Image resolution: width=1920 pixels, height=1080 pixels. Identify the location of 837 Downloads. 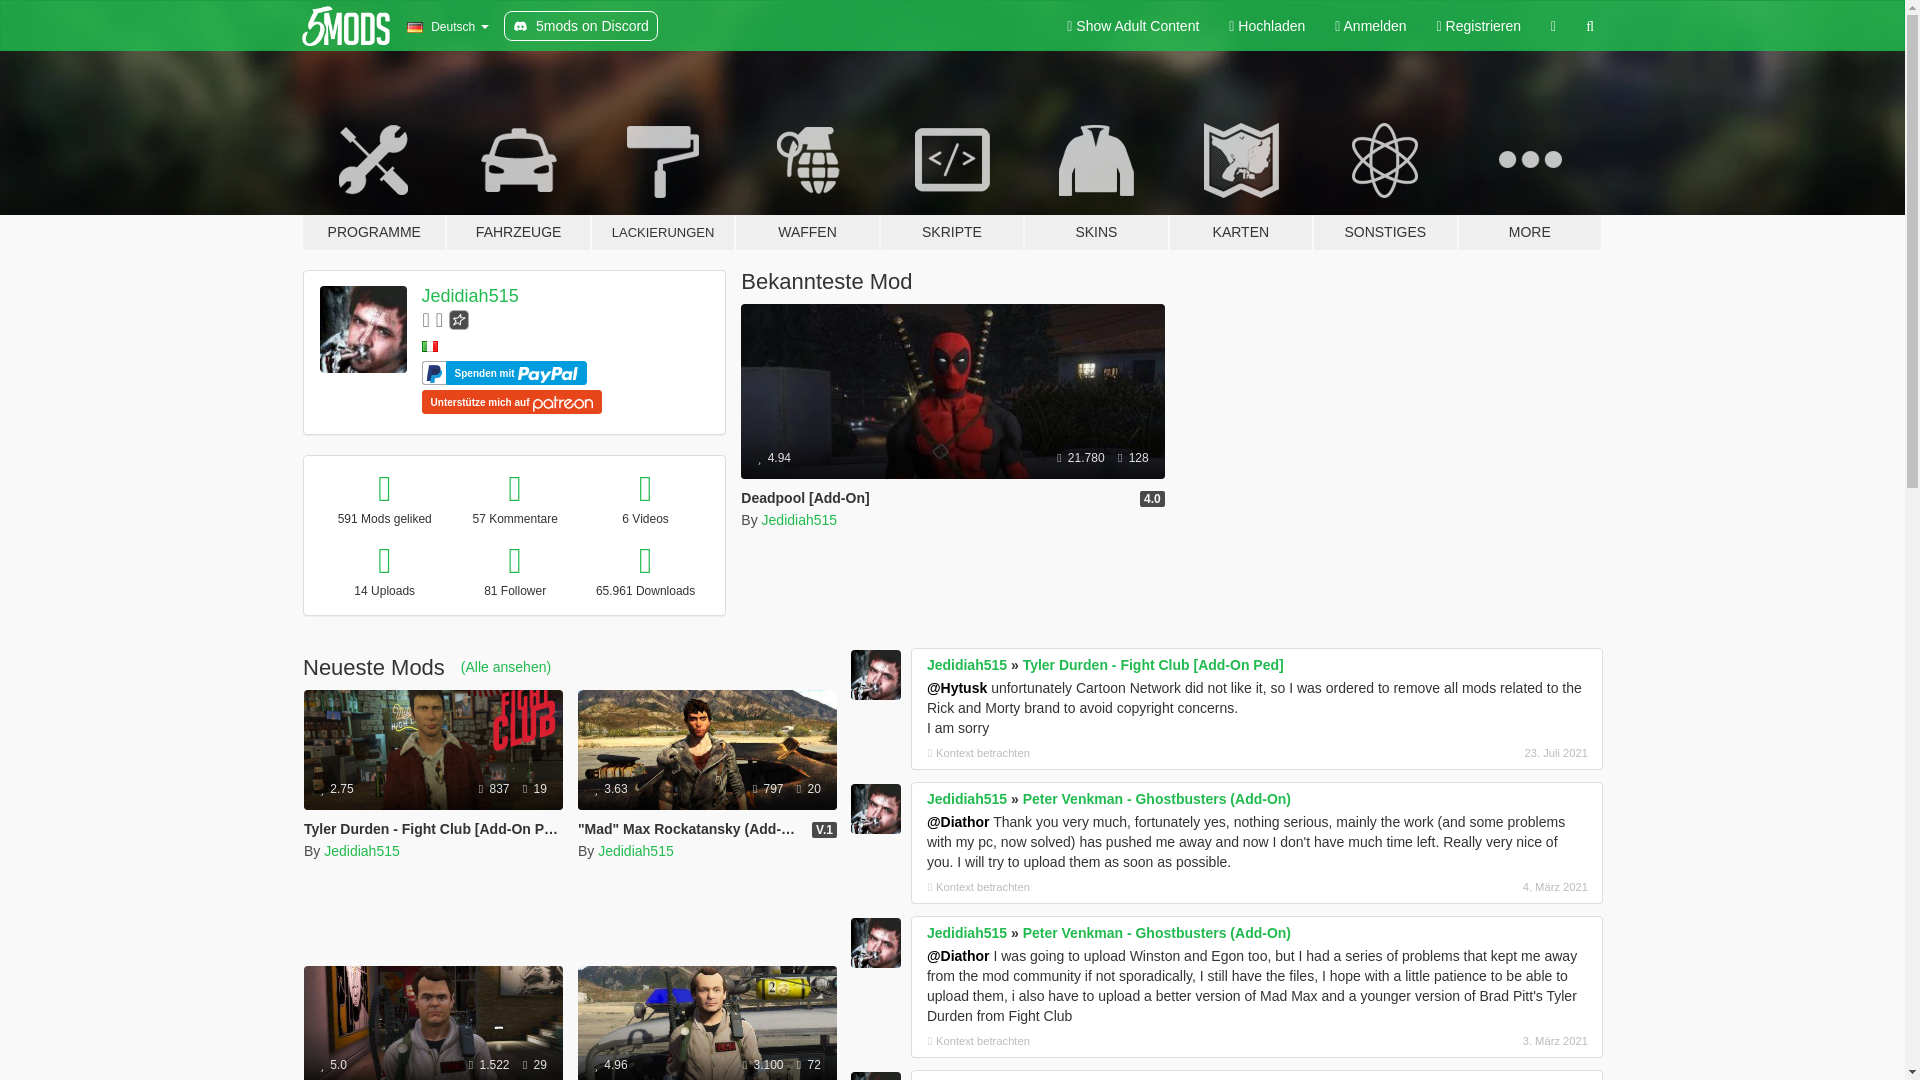
(495, 788).